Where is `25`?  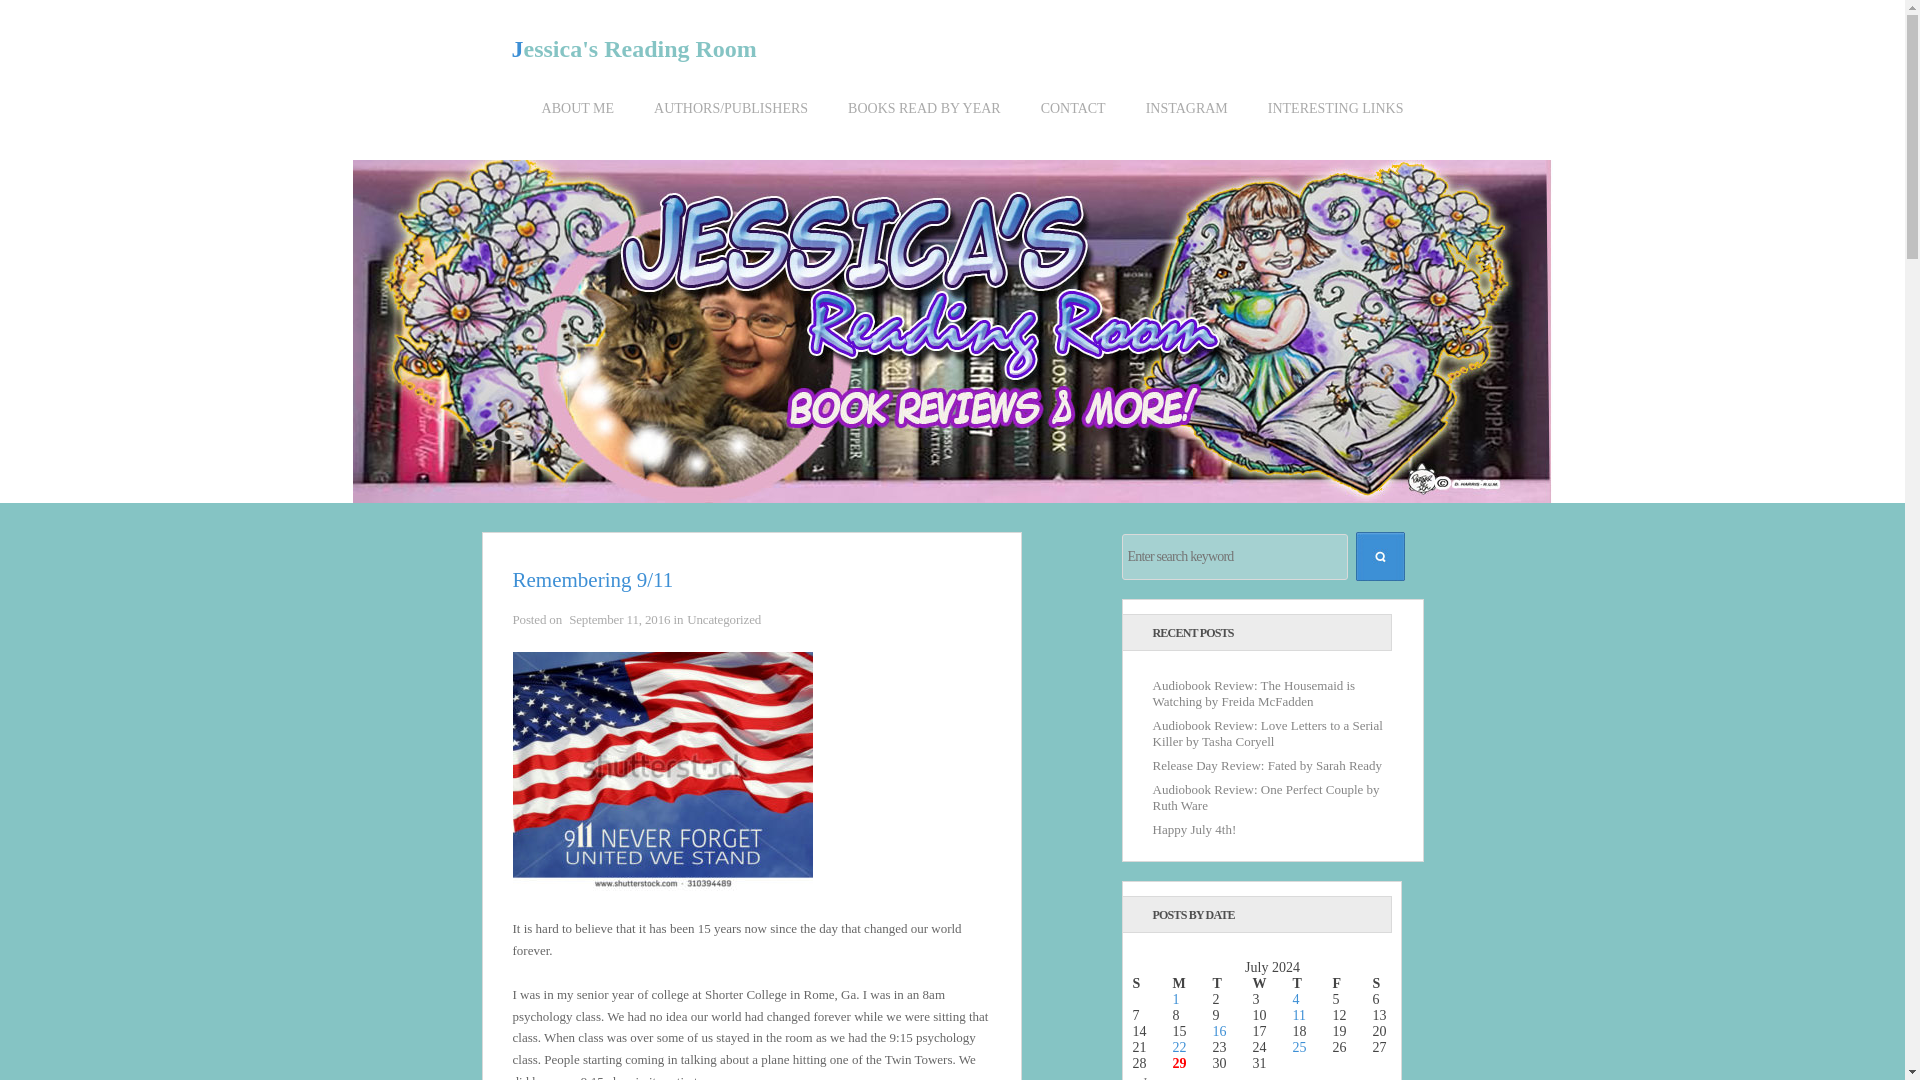 25 is located at coordinates (1298, 1048).